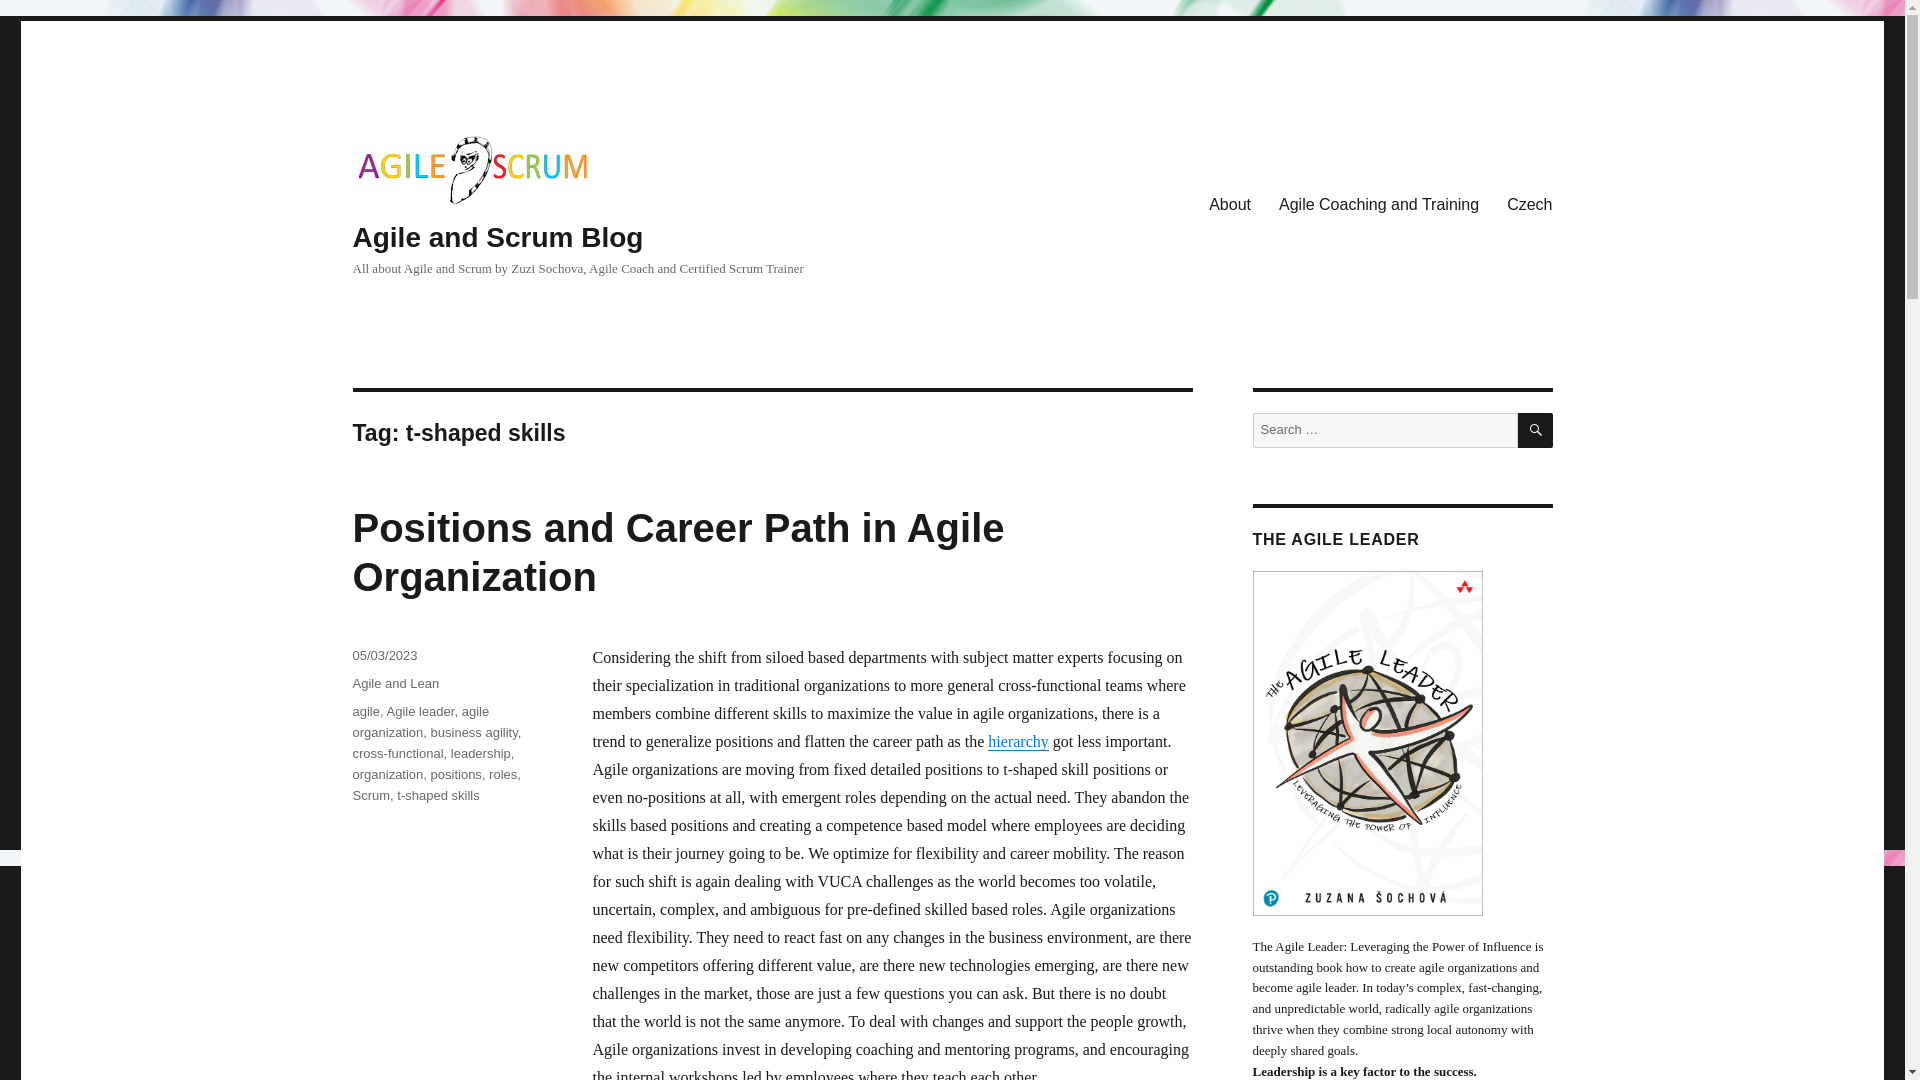 The image size is (1920, 1080). Describe the element at coordinates (386, 774) in the screenshot. I see `organization` at that location.